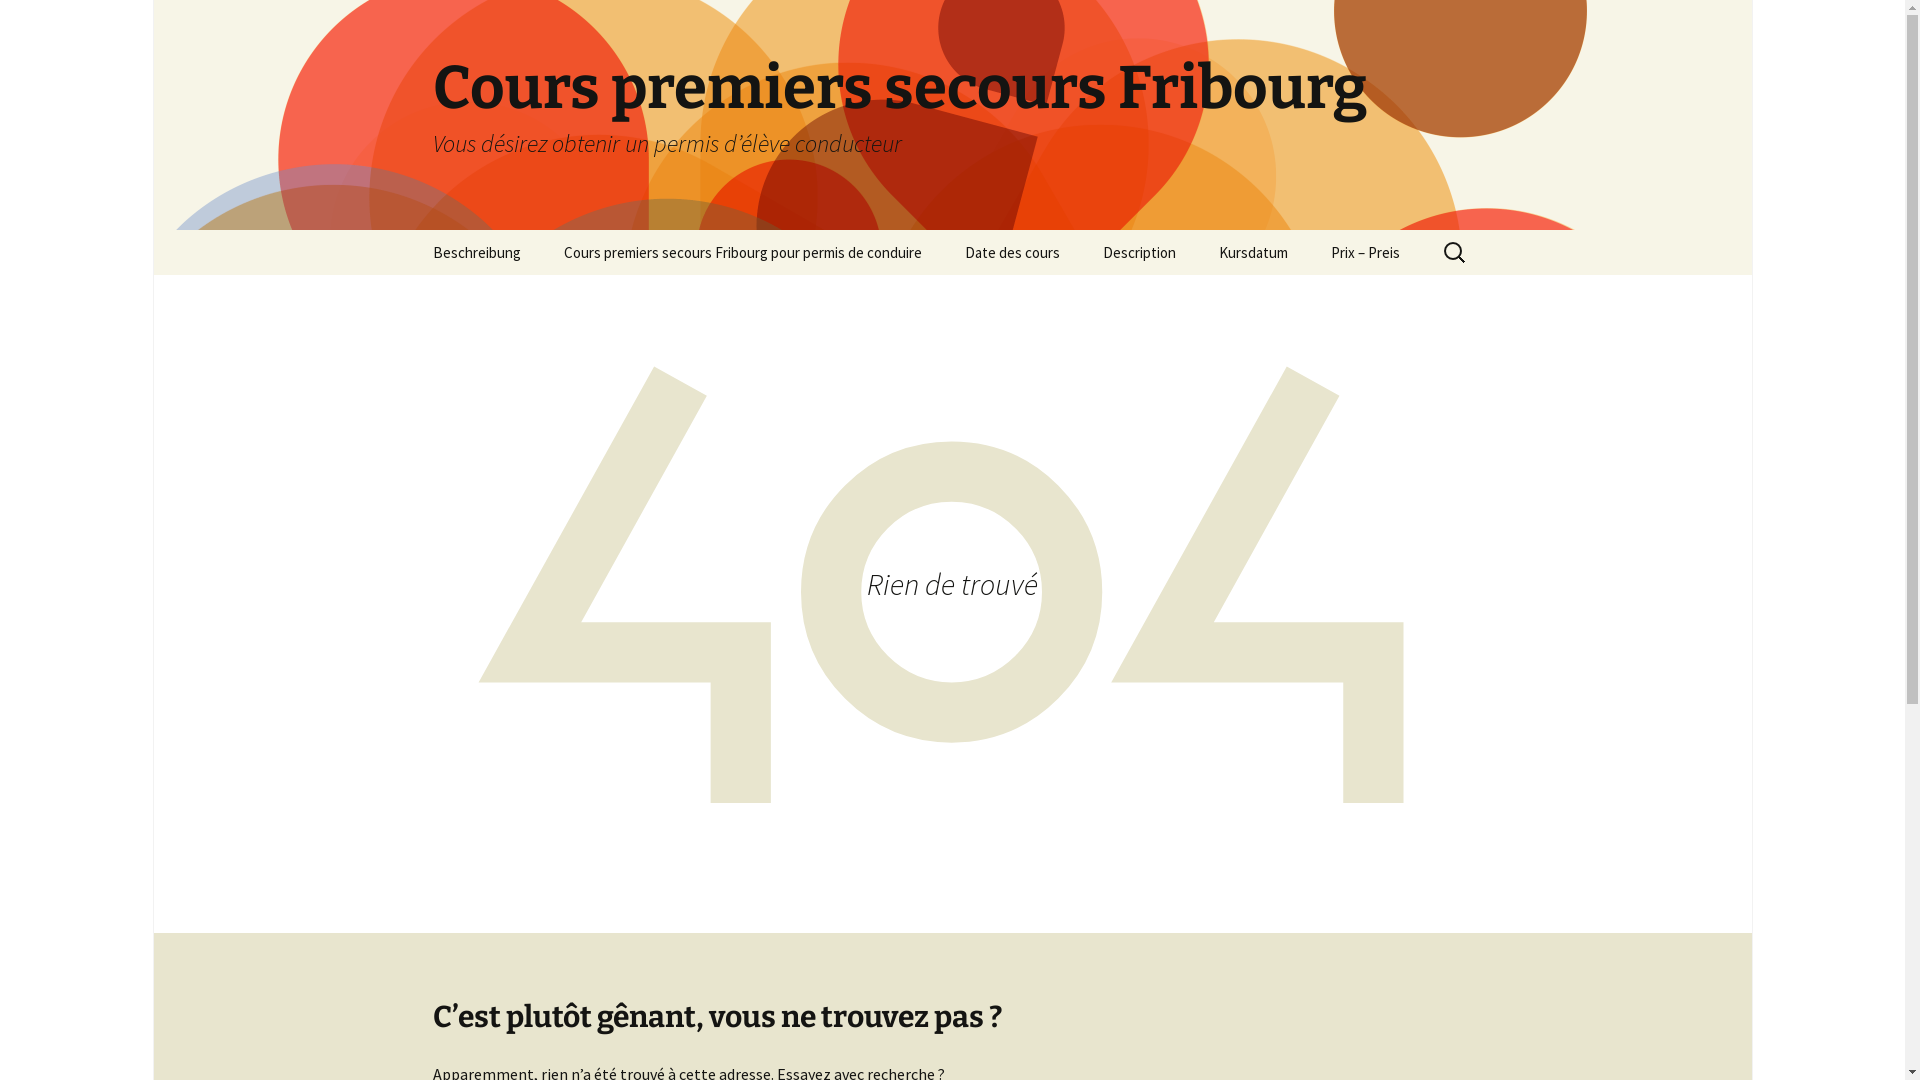  Describe the element at coordinates (1138, 252) in the screenshot. I see `Description` at that location.